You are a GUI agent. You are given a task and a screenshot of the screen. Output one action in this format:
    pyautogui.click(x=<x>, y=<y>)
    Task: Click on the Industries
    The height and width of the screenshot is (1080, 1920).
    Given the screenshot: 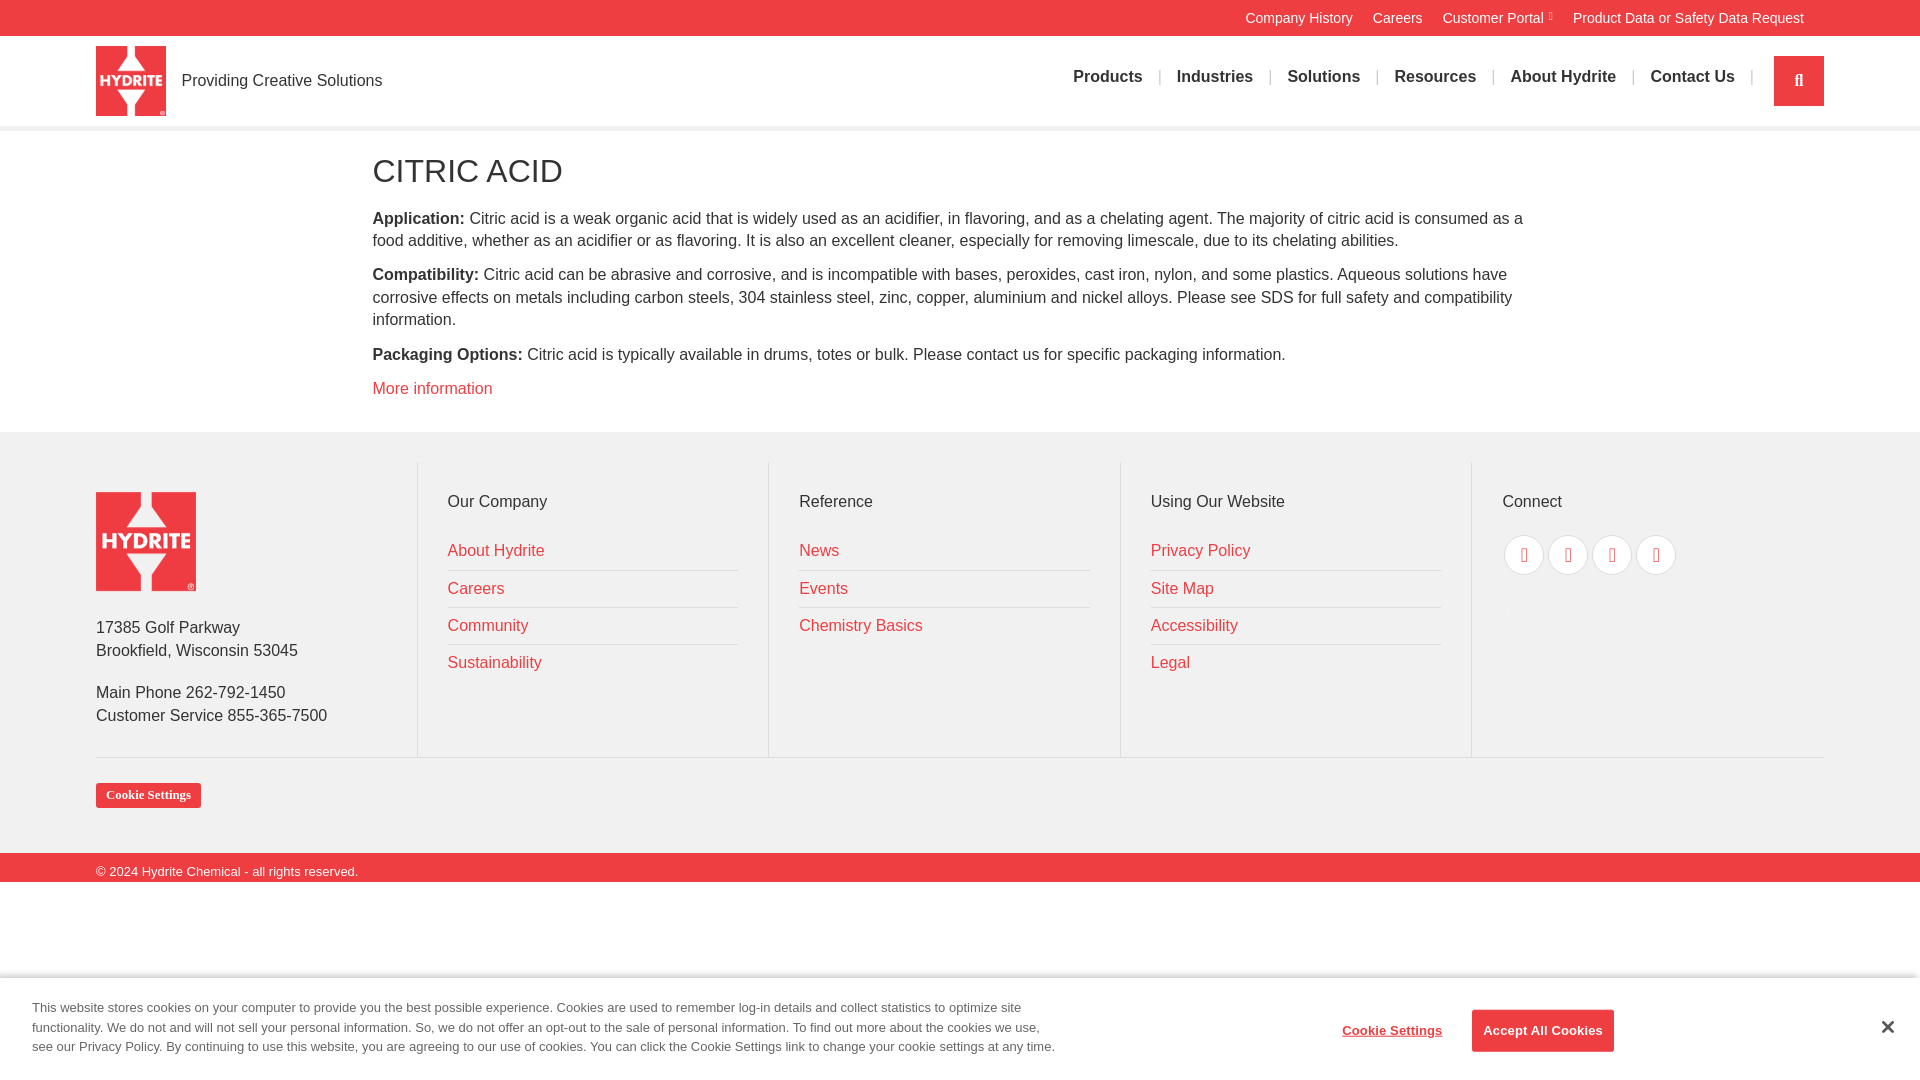 What is the action you would take?
    pyautogui.click(x=1214, y=77)
    